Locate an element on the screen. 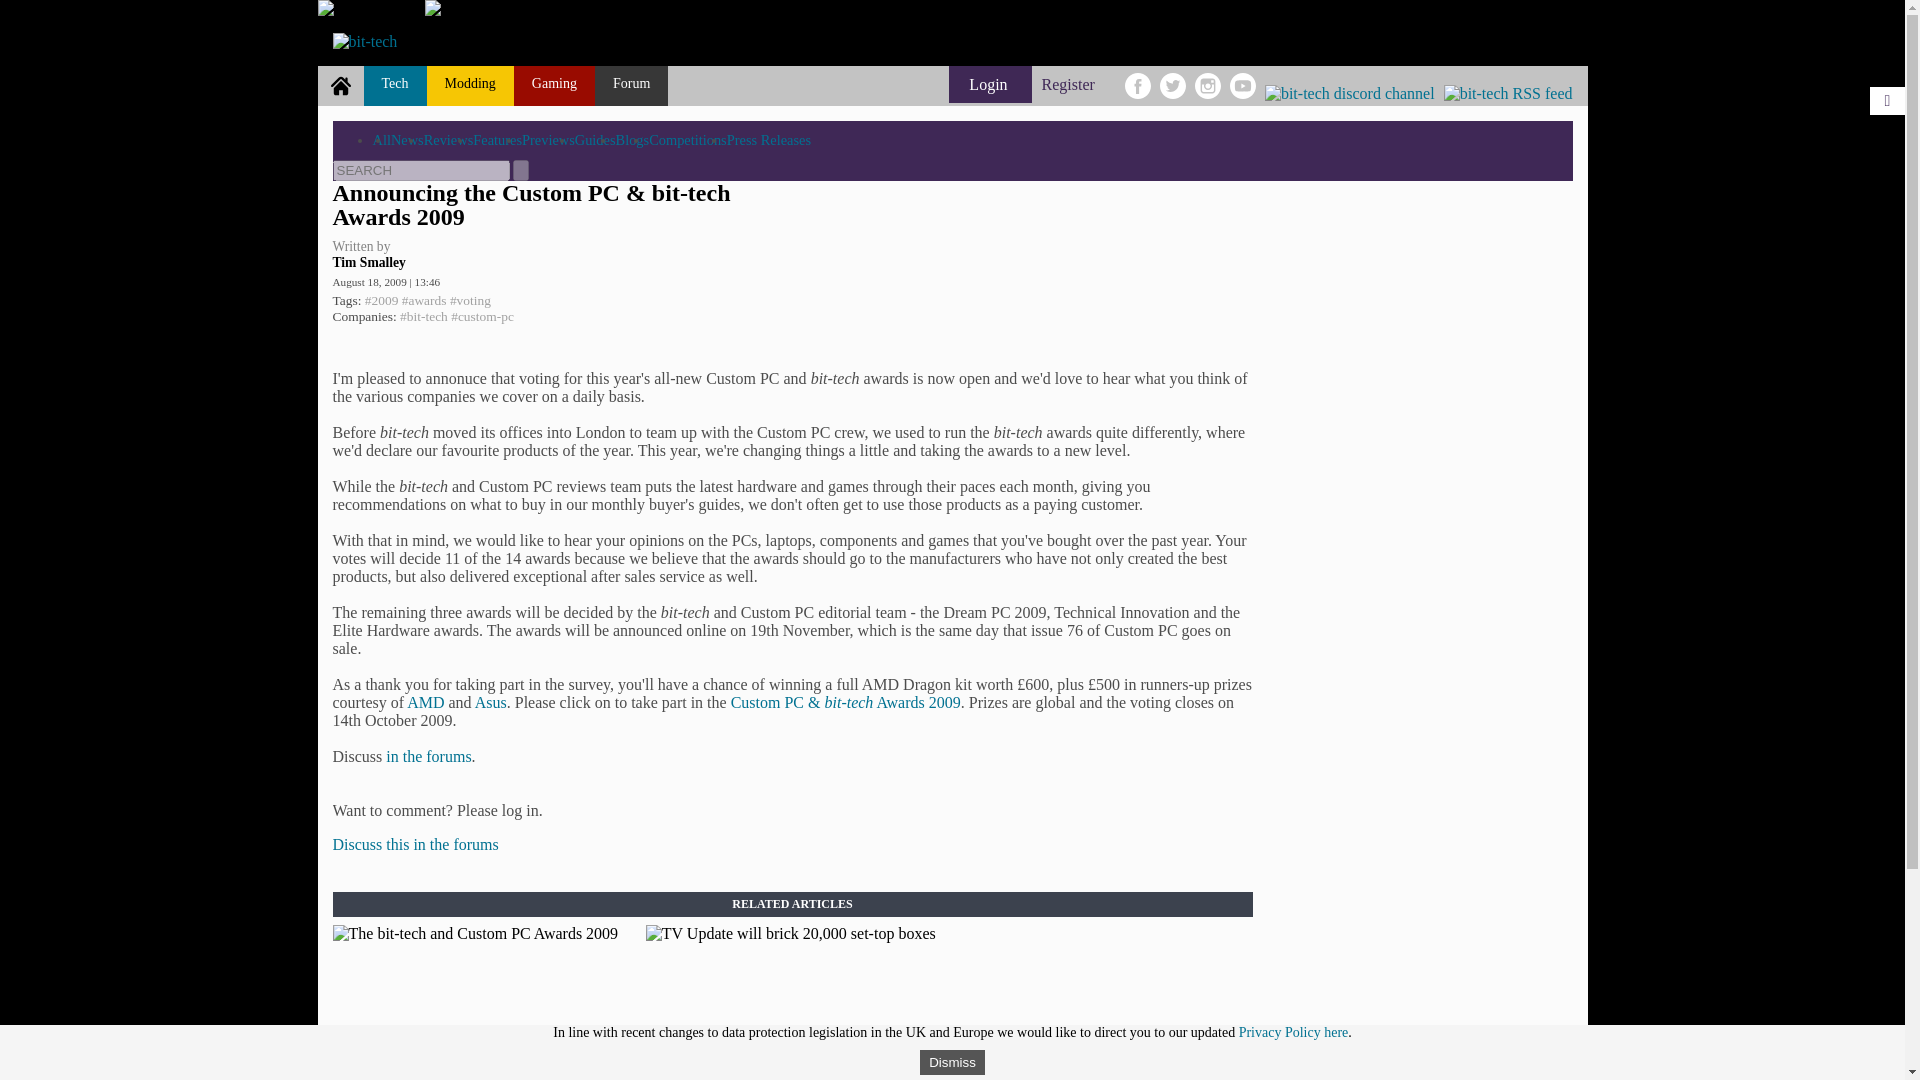  Discuss this in the forums is located at coordinates (414, 844).